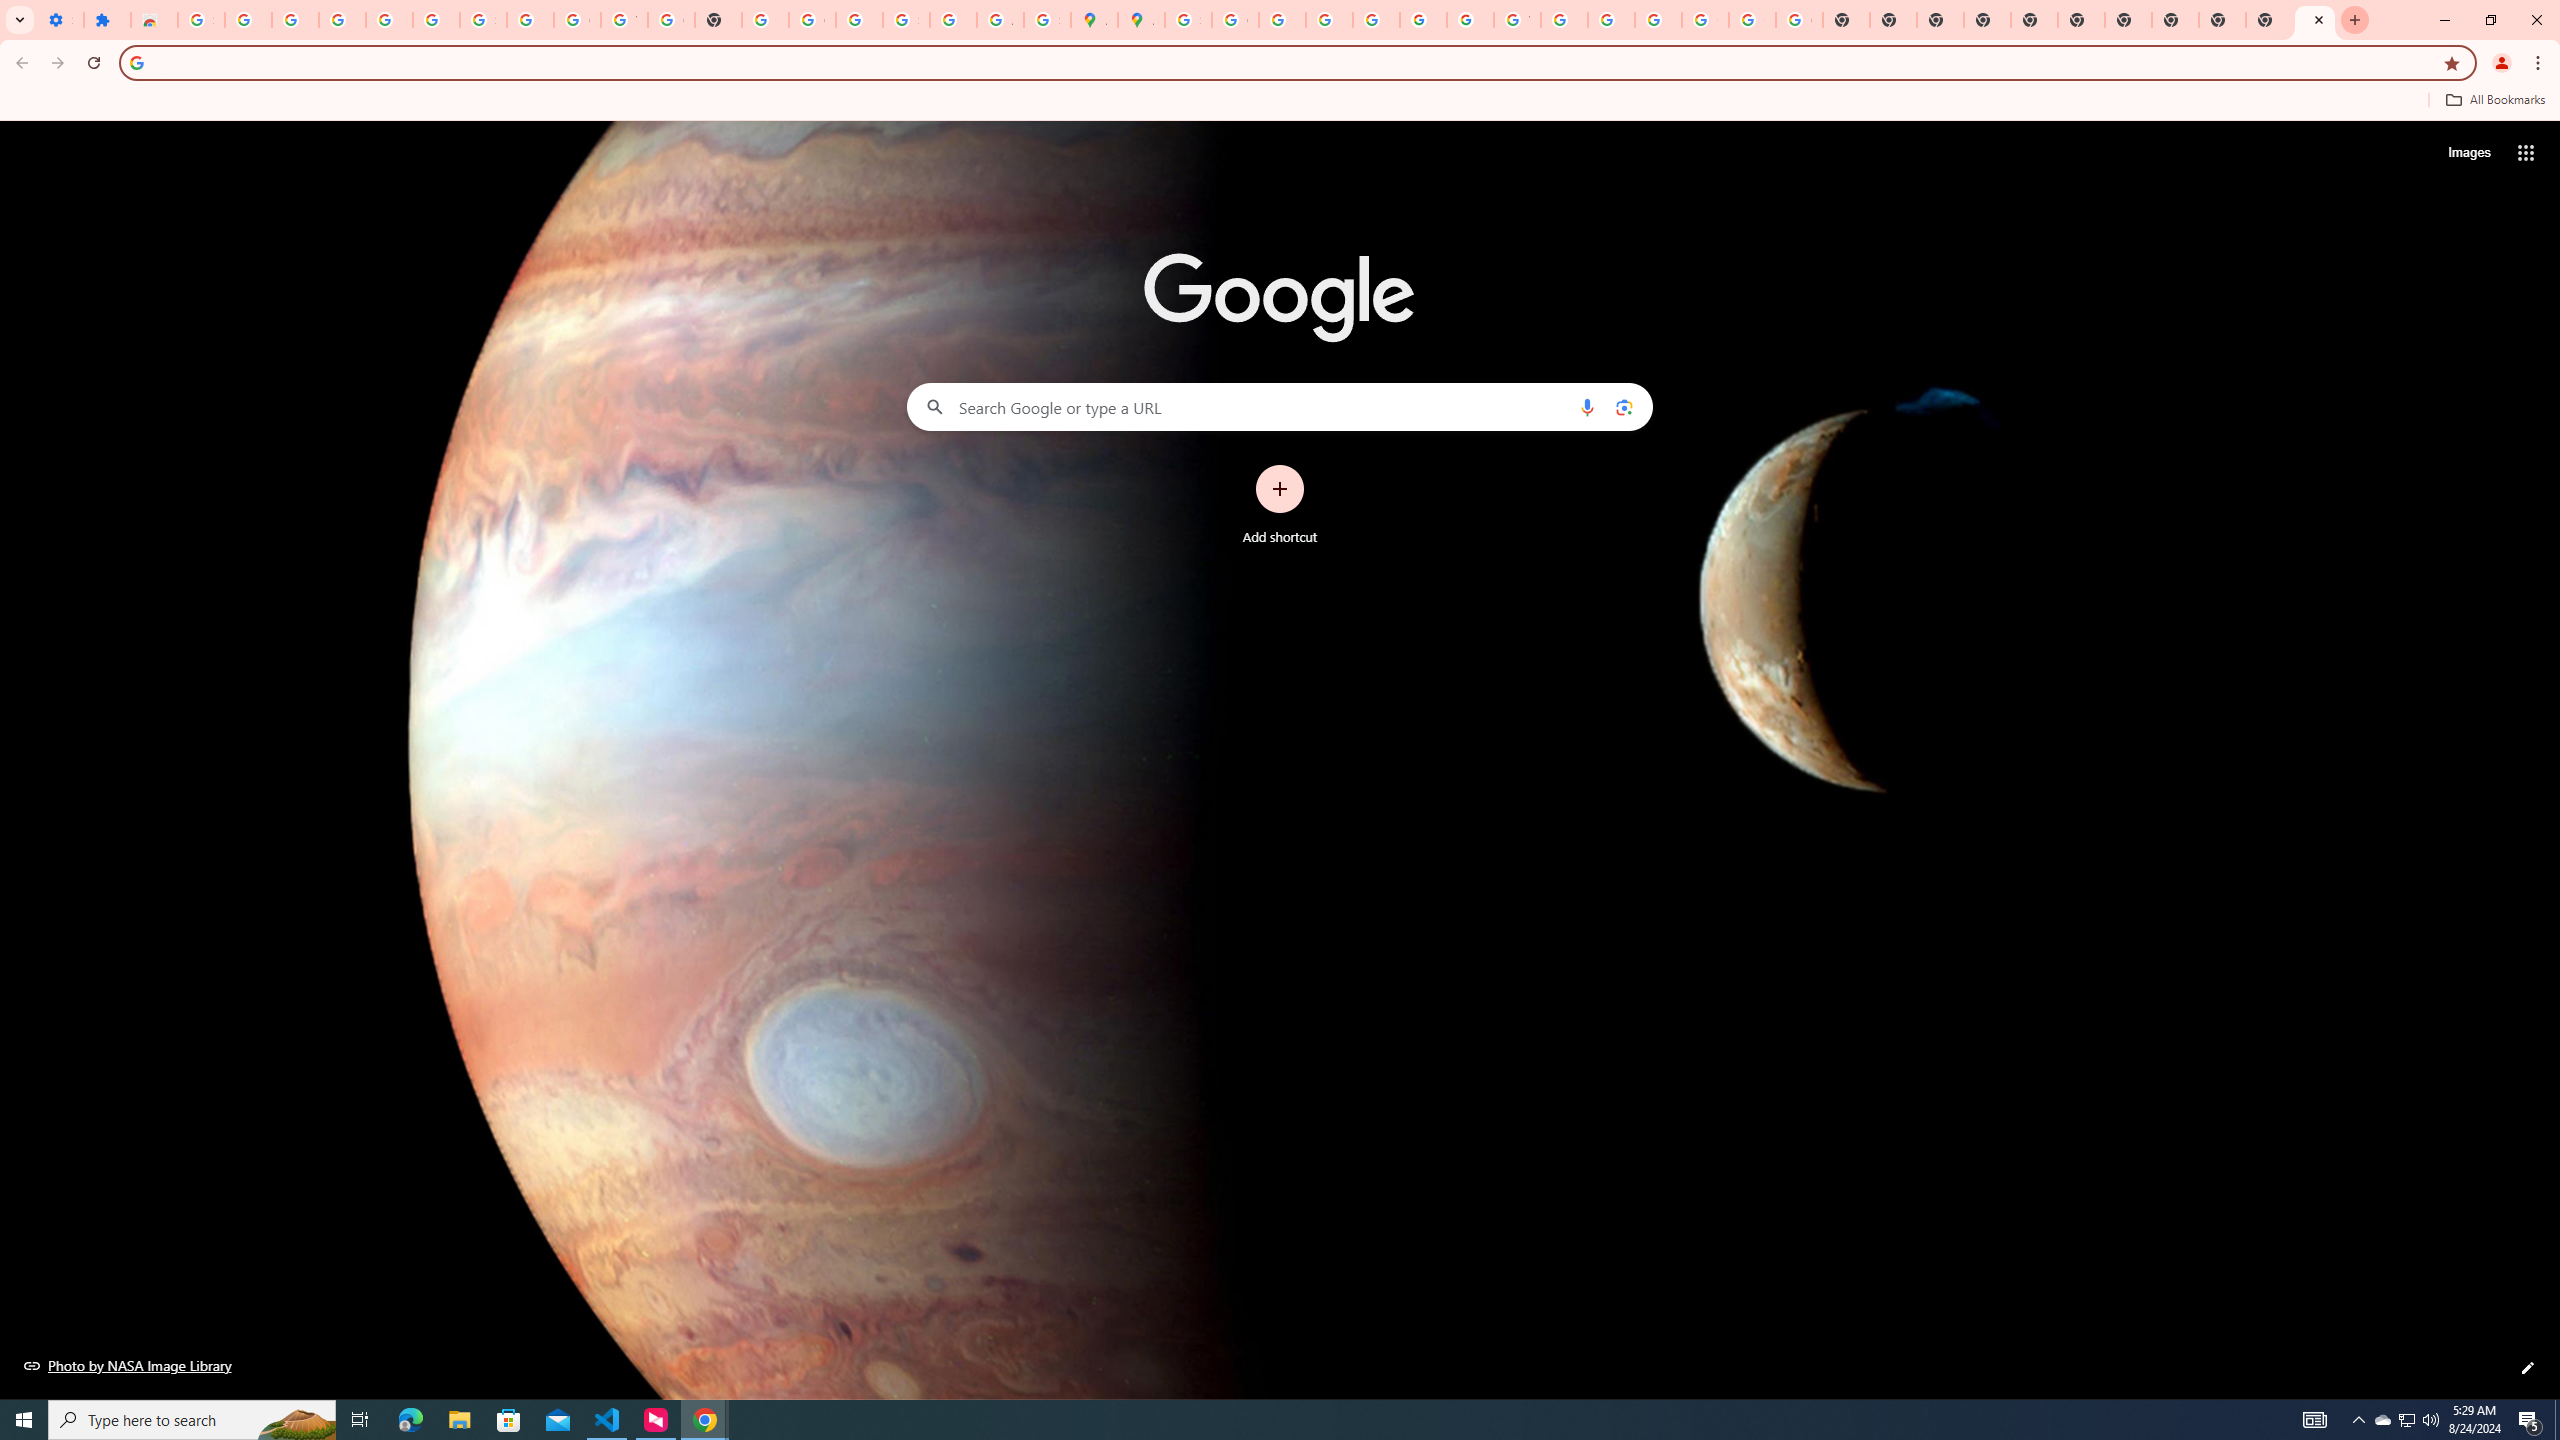 The height and width of the screenshot is (1440, 2560). I want to click on Sign in - Google Accounts, so click(906, 20).